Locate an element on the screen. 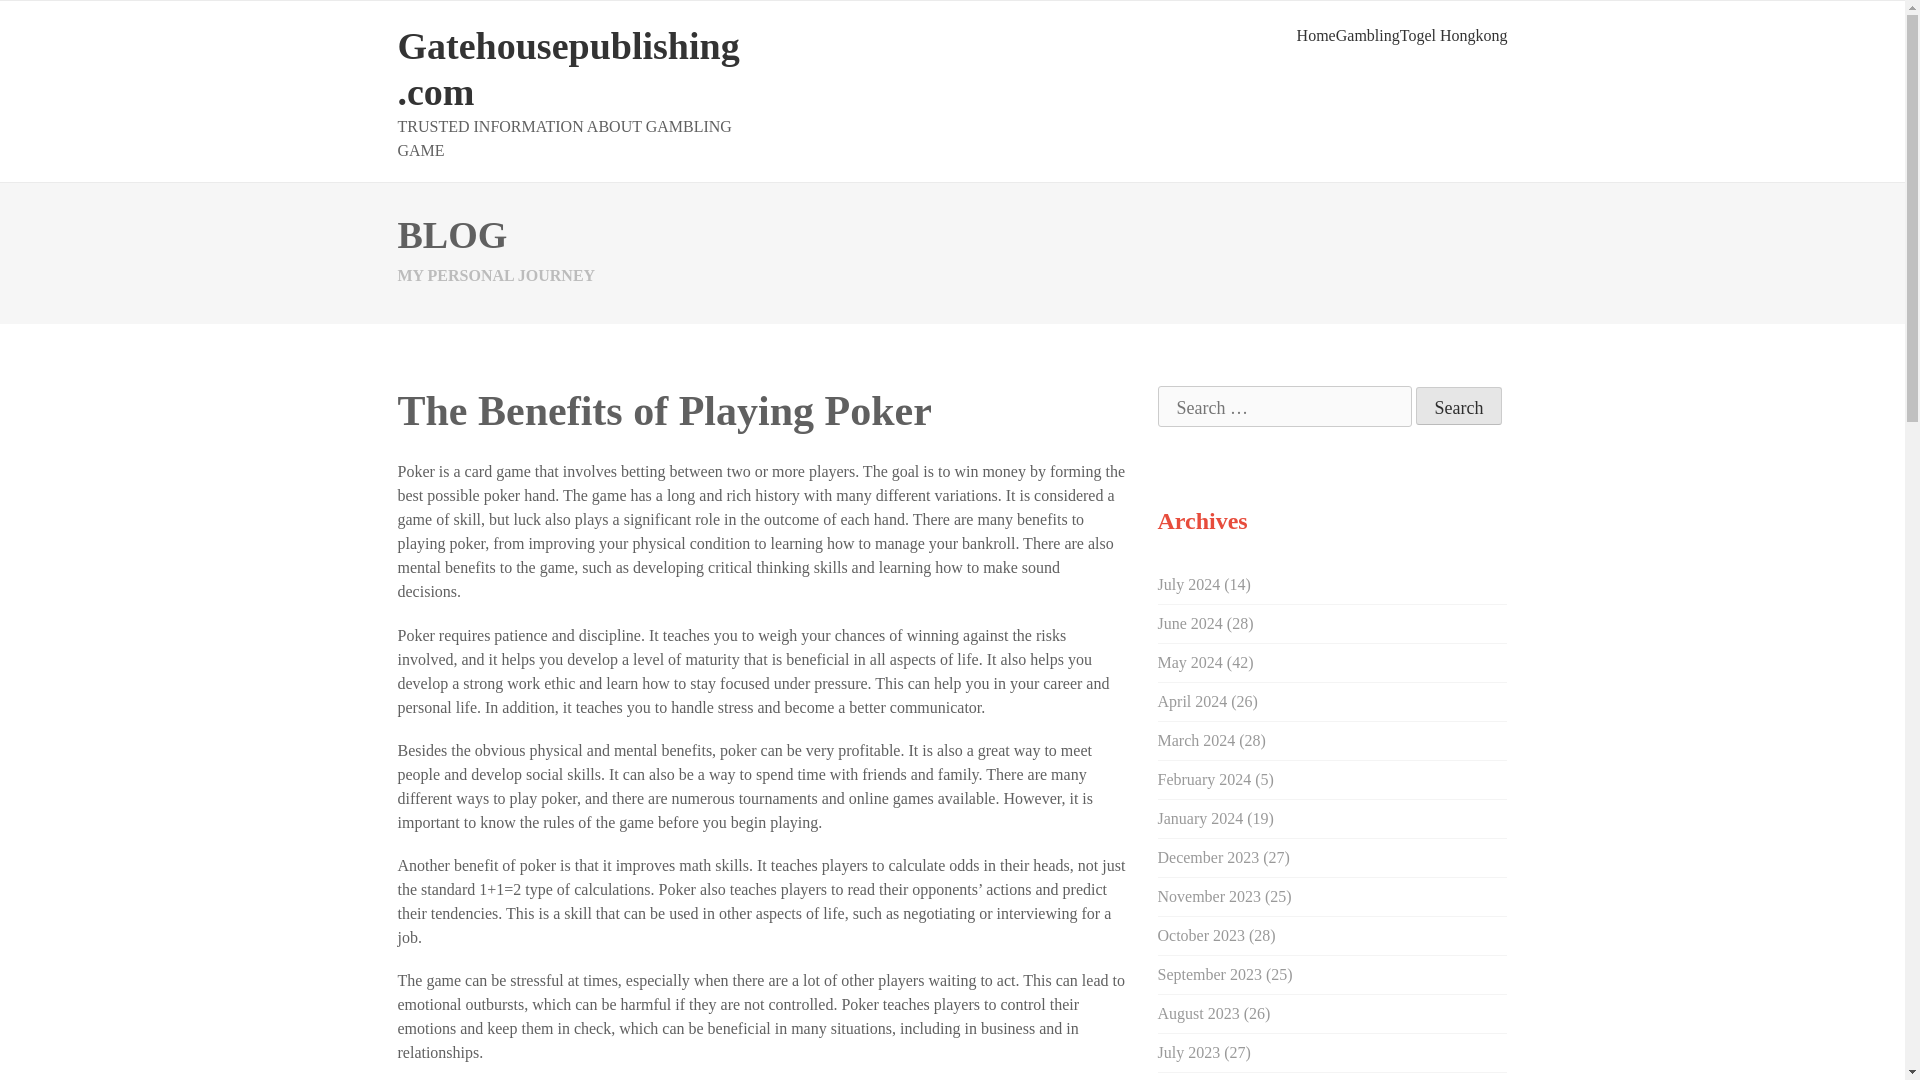 This screenshot has height=1080, width=1920. Gatehousepublishing.com is located at coordinates (568, 68).